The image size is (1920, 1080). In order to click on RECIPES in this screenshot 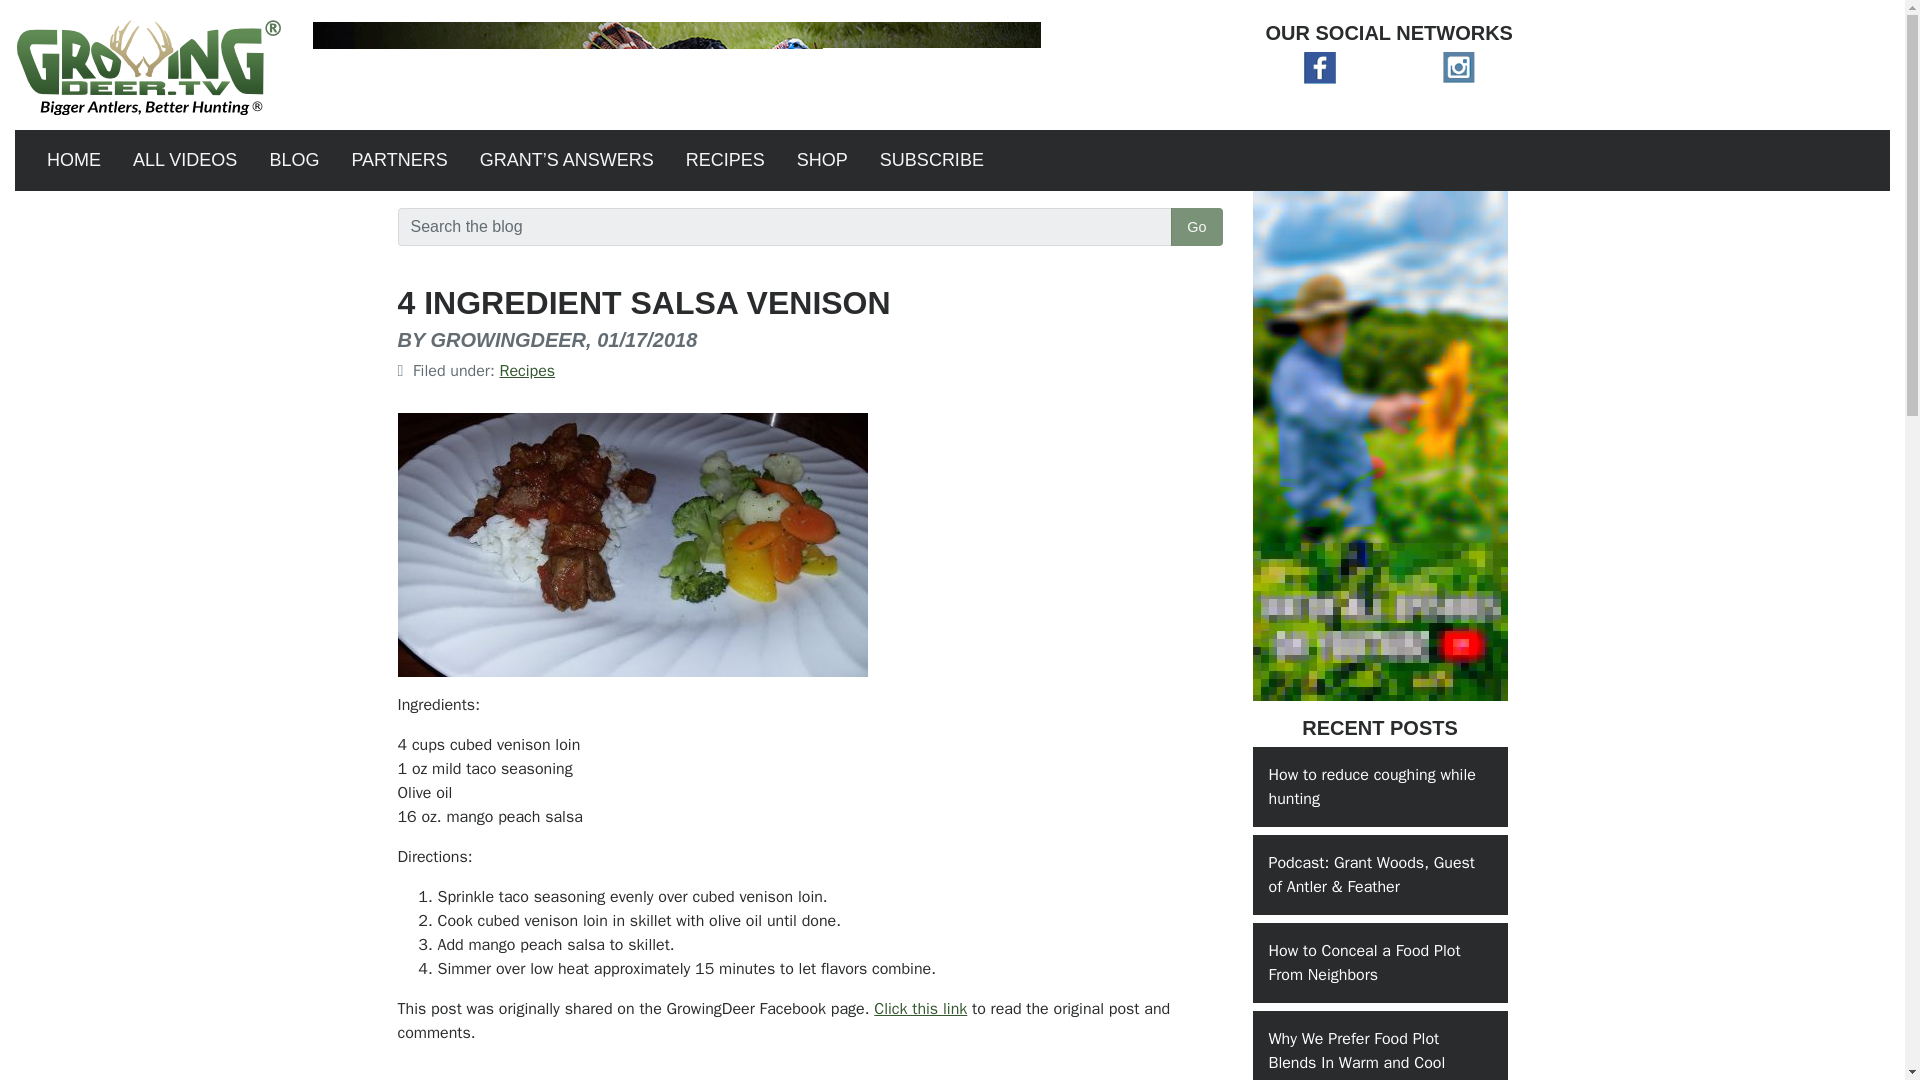, I will do `click(726, 160)`.